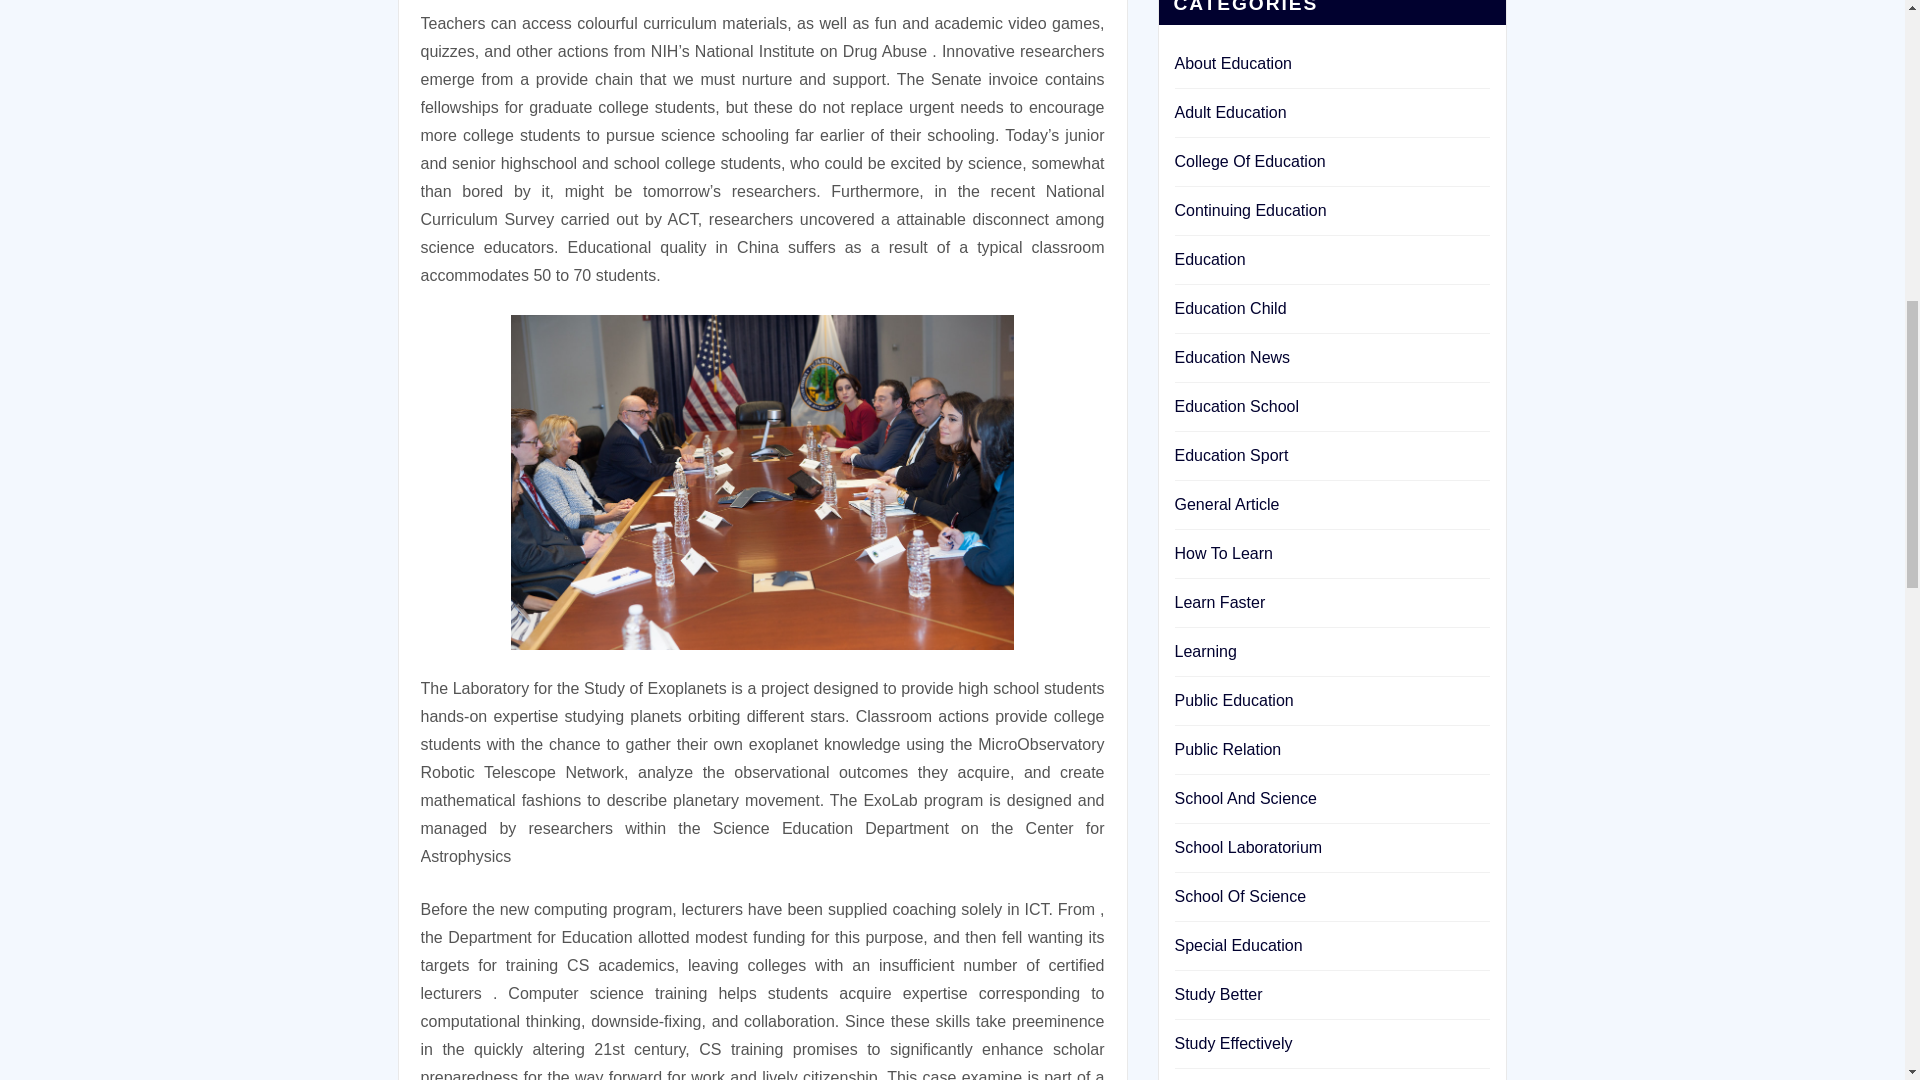  What do you see at coordinates (1217, 994) in the screenshot?
I see `Study Better` at bounding box center [1217, 994].